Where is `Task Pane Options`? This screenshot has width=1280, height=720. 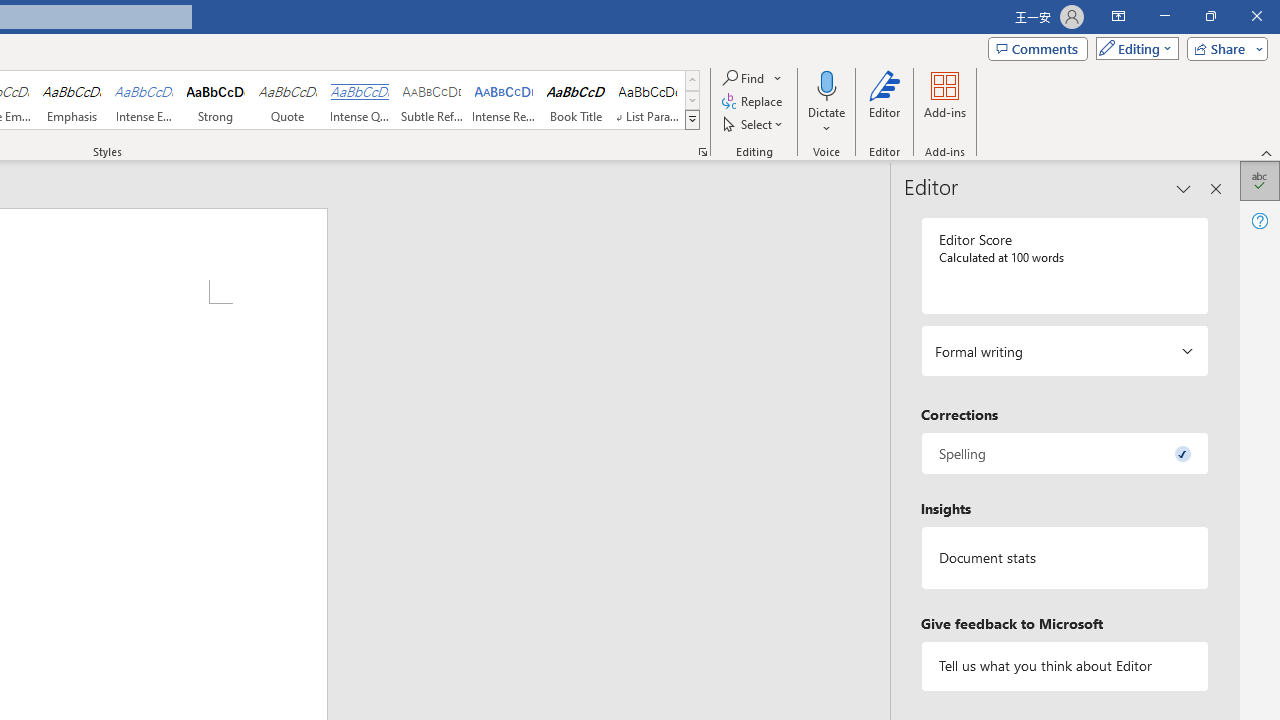 Task Pane Options is located at coordinates (1184, 188).